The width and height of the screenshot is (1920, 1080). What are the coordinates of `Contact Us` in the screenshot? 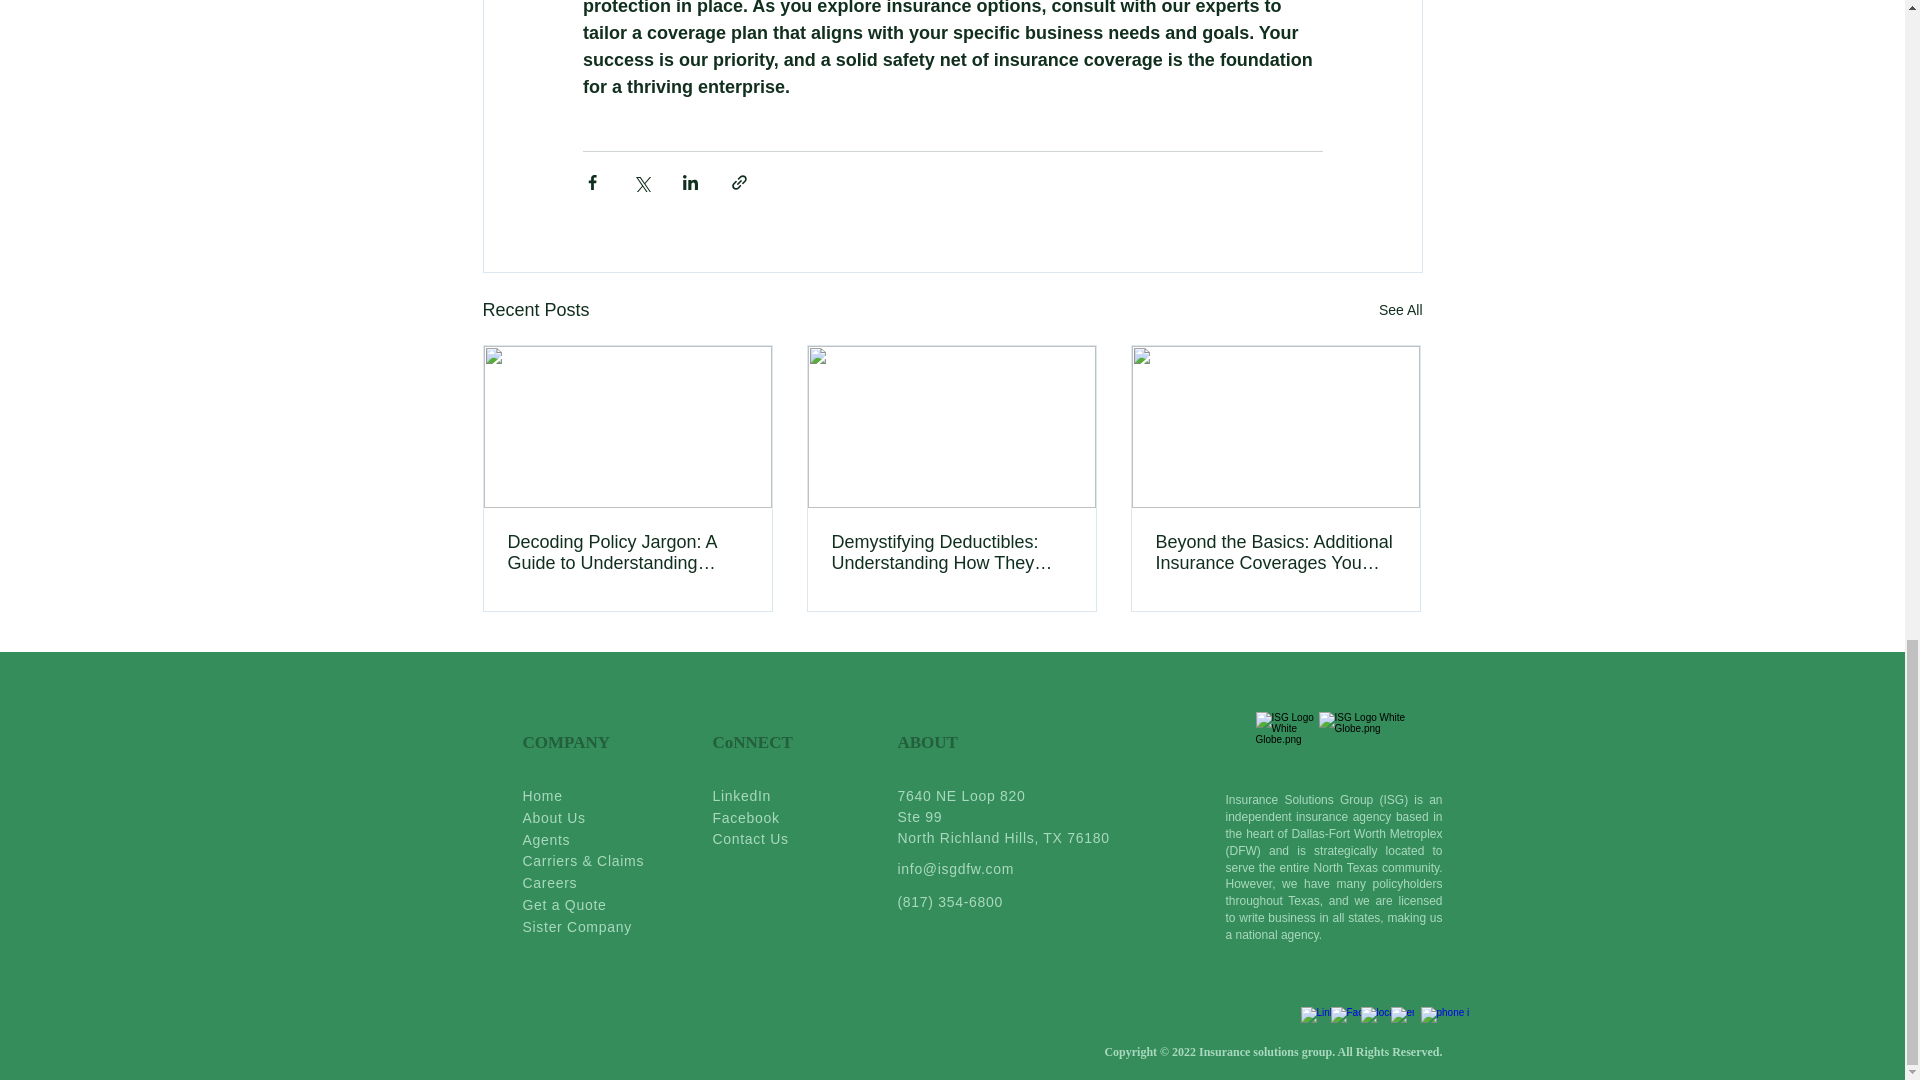 It's located at (750, 838).